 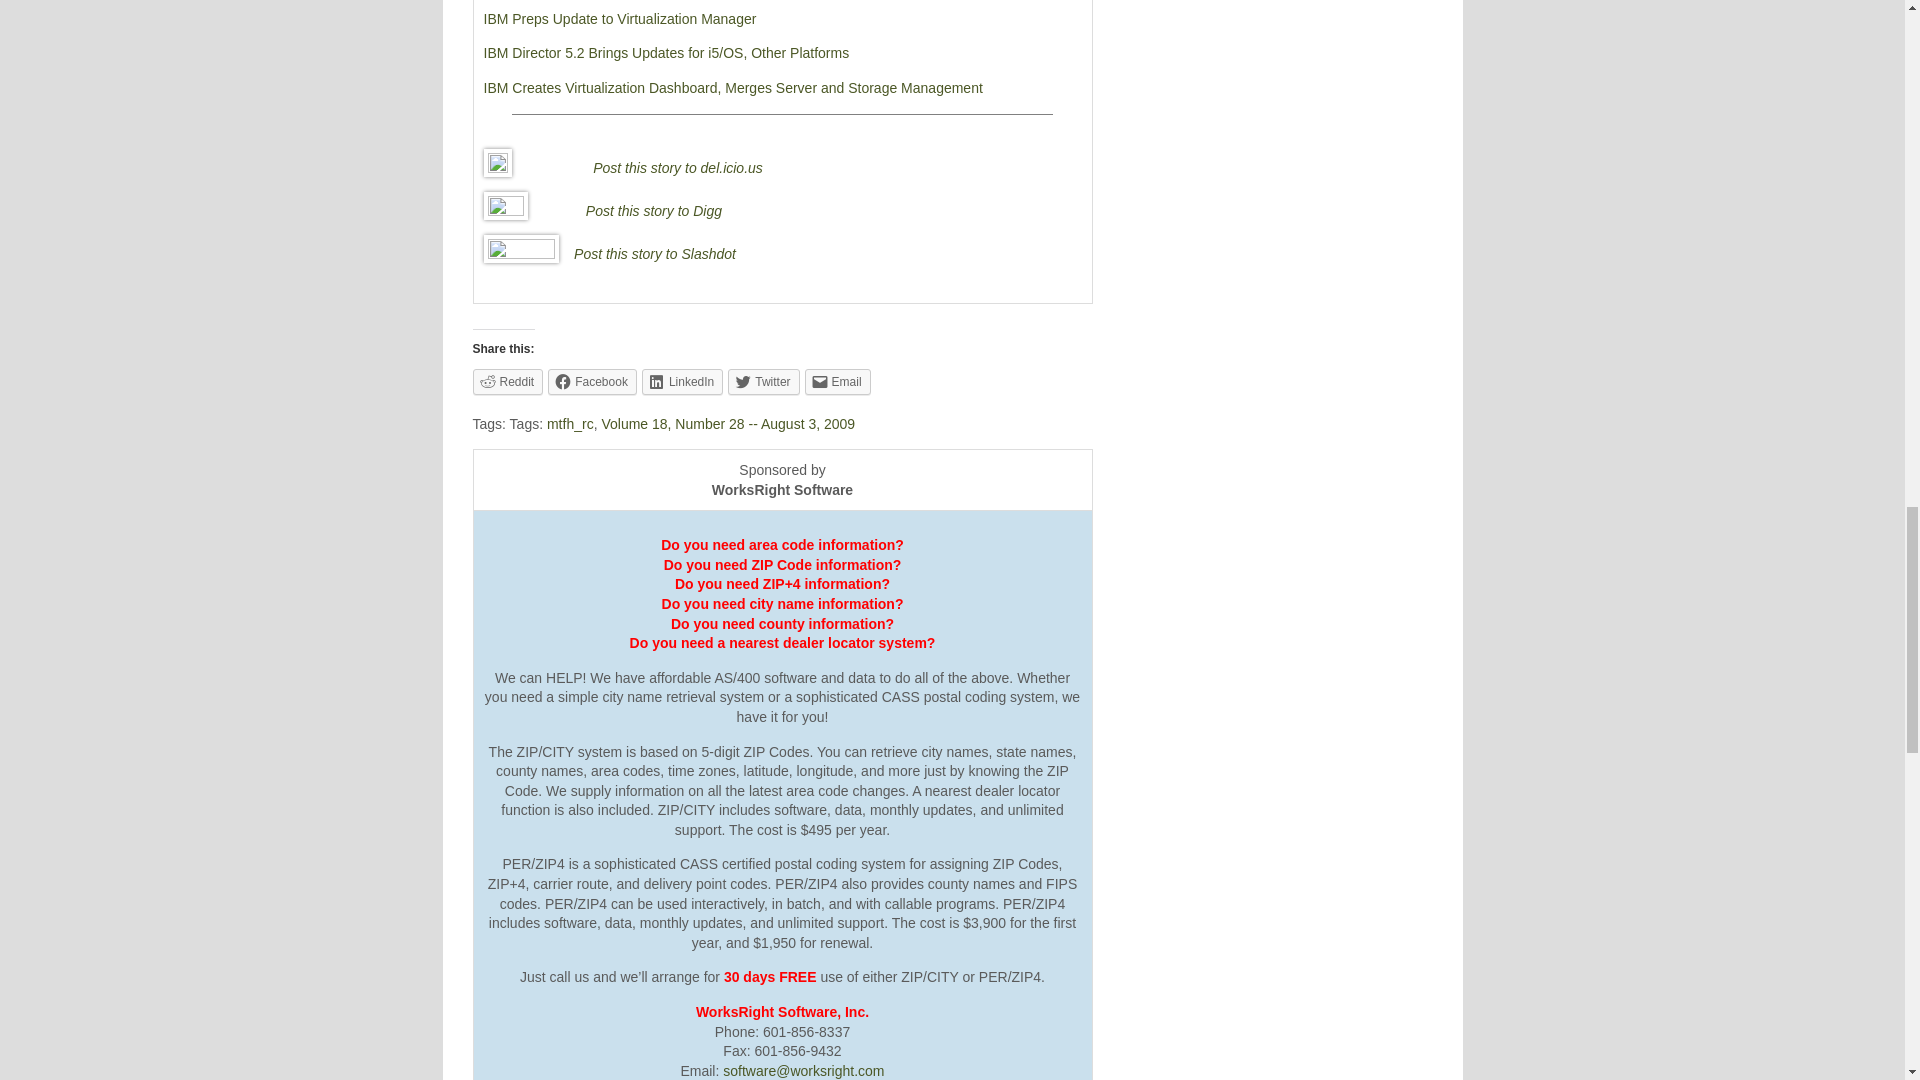 I want to click on IBM Preps Update to Virtualization Manager, so click(x=620, y=18).